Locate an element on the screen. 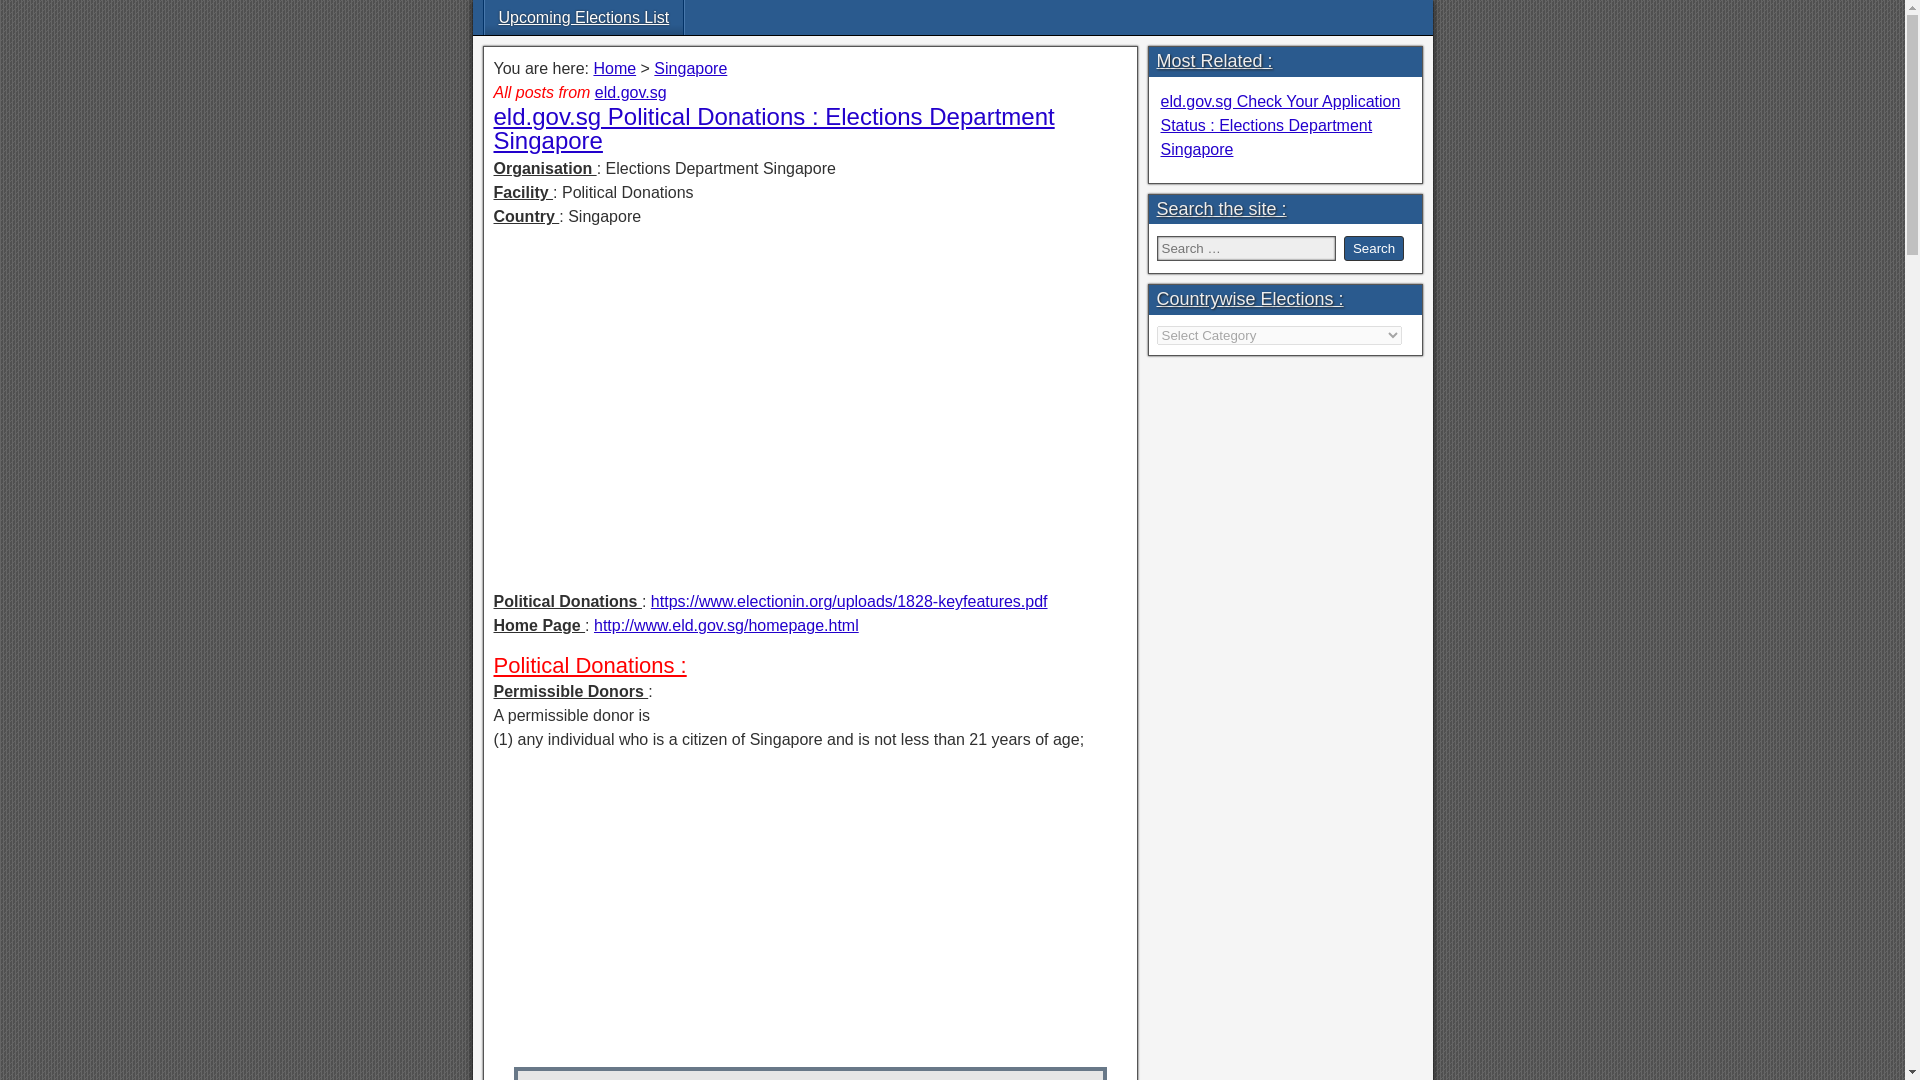 The height and width of the screenshot is (1080, 1920). Advertisement is located at coordinates (810, 906).